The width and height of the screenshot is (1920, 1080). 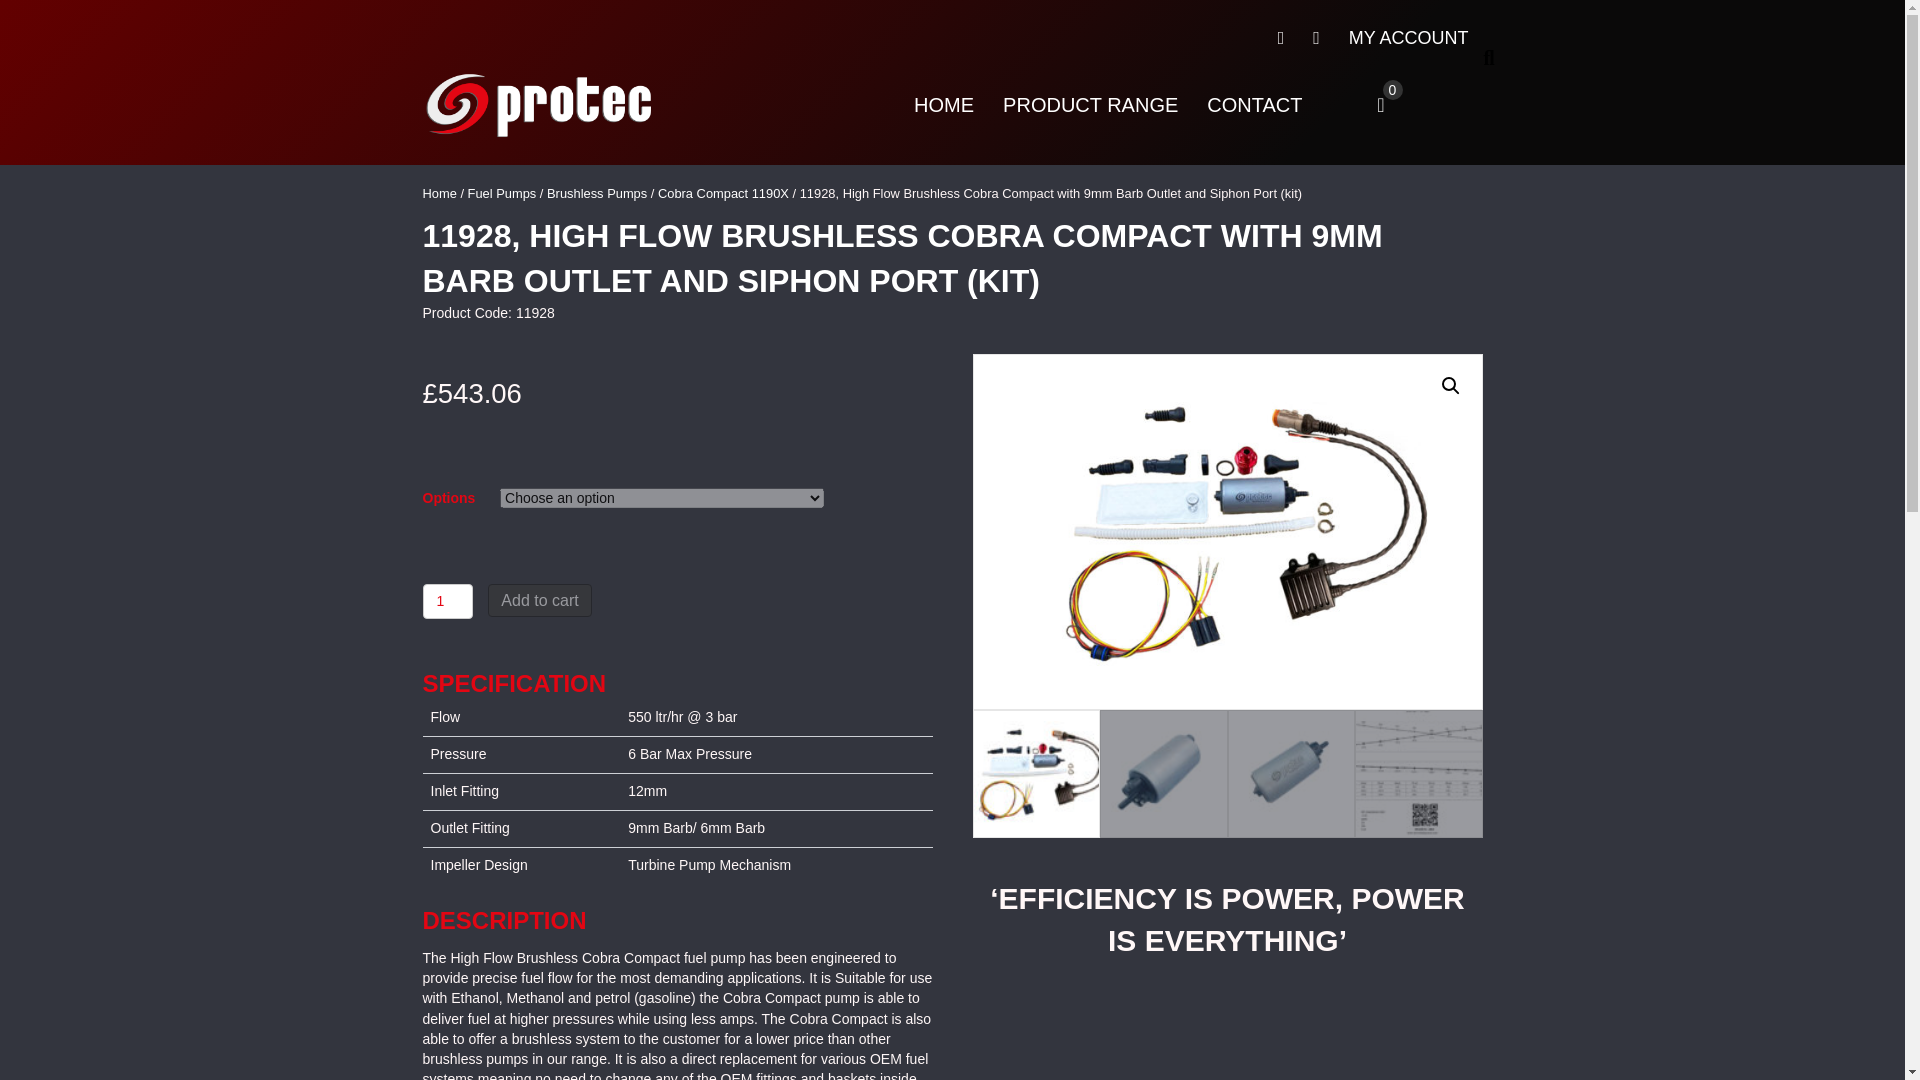 I want to click on CONTACT, so click(x=1254, y=105).